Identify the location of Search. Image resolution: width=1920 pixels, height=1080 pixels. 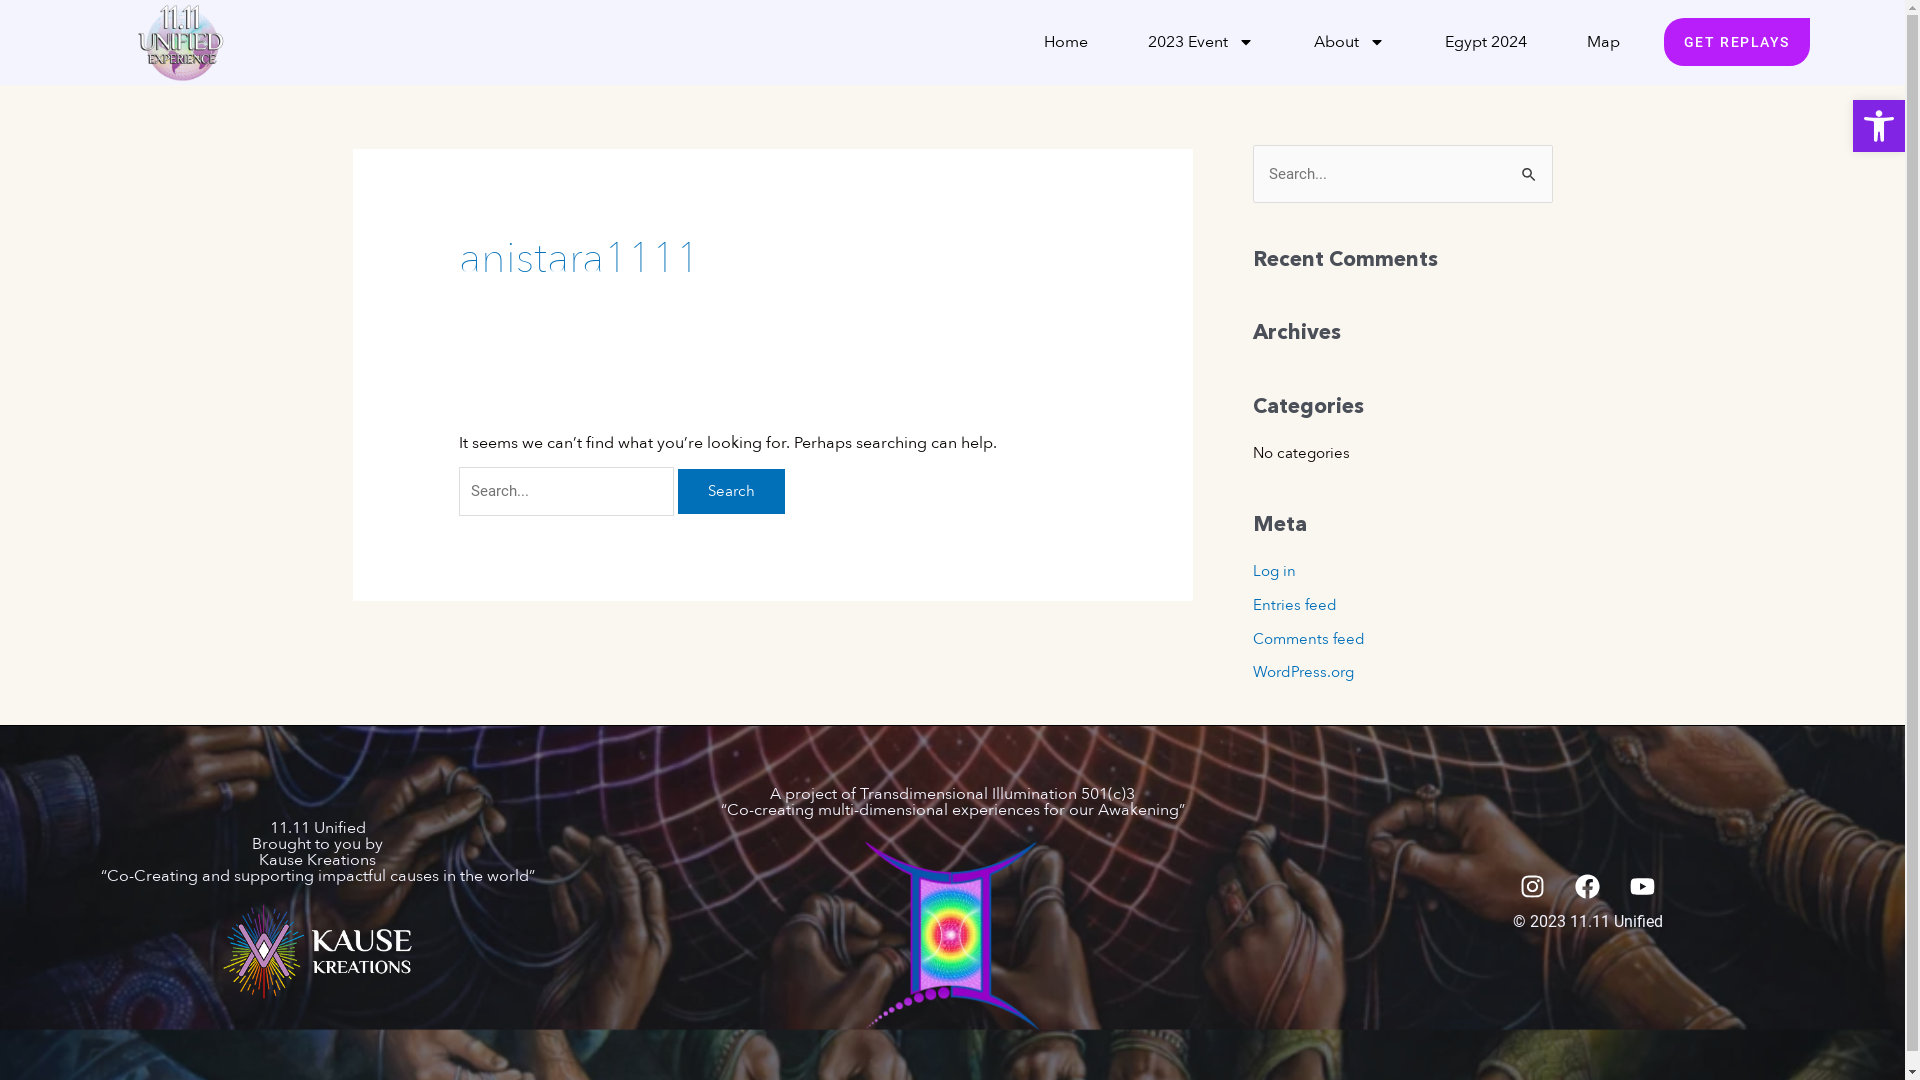
(732, 492).